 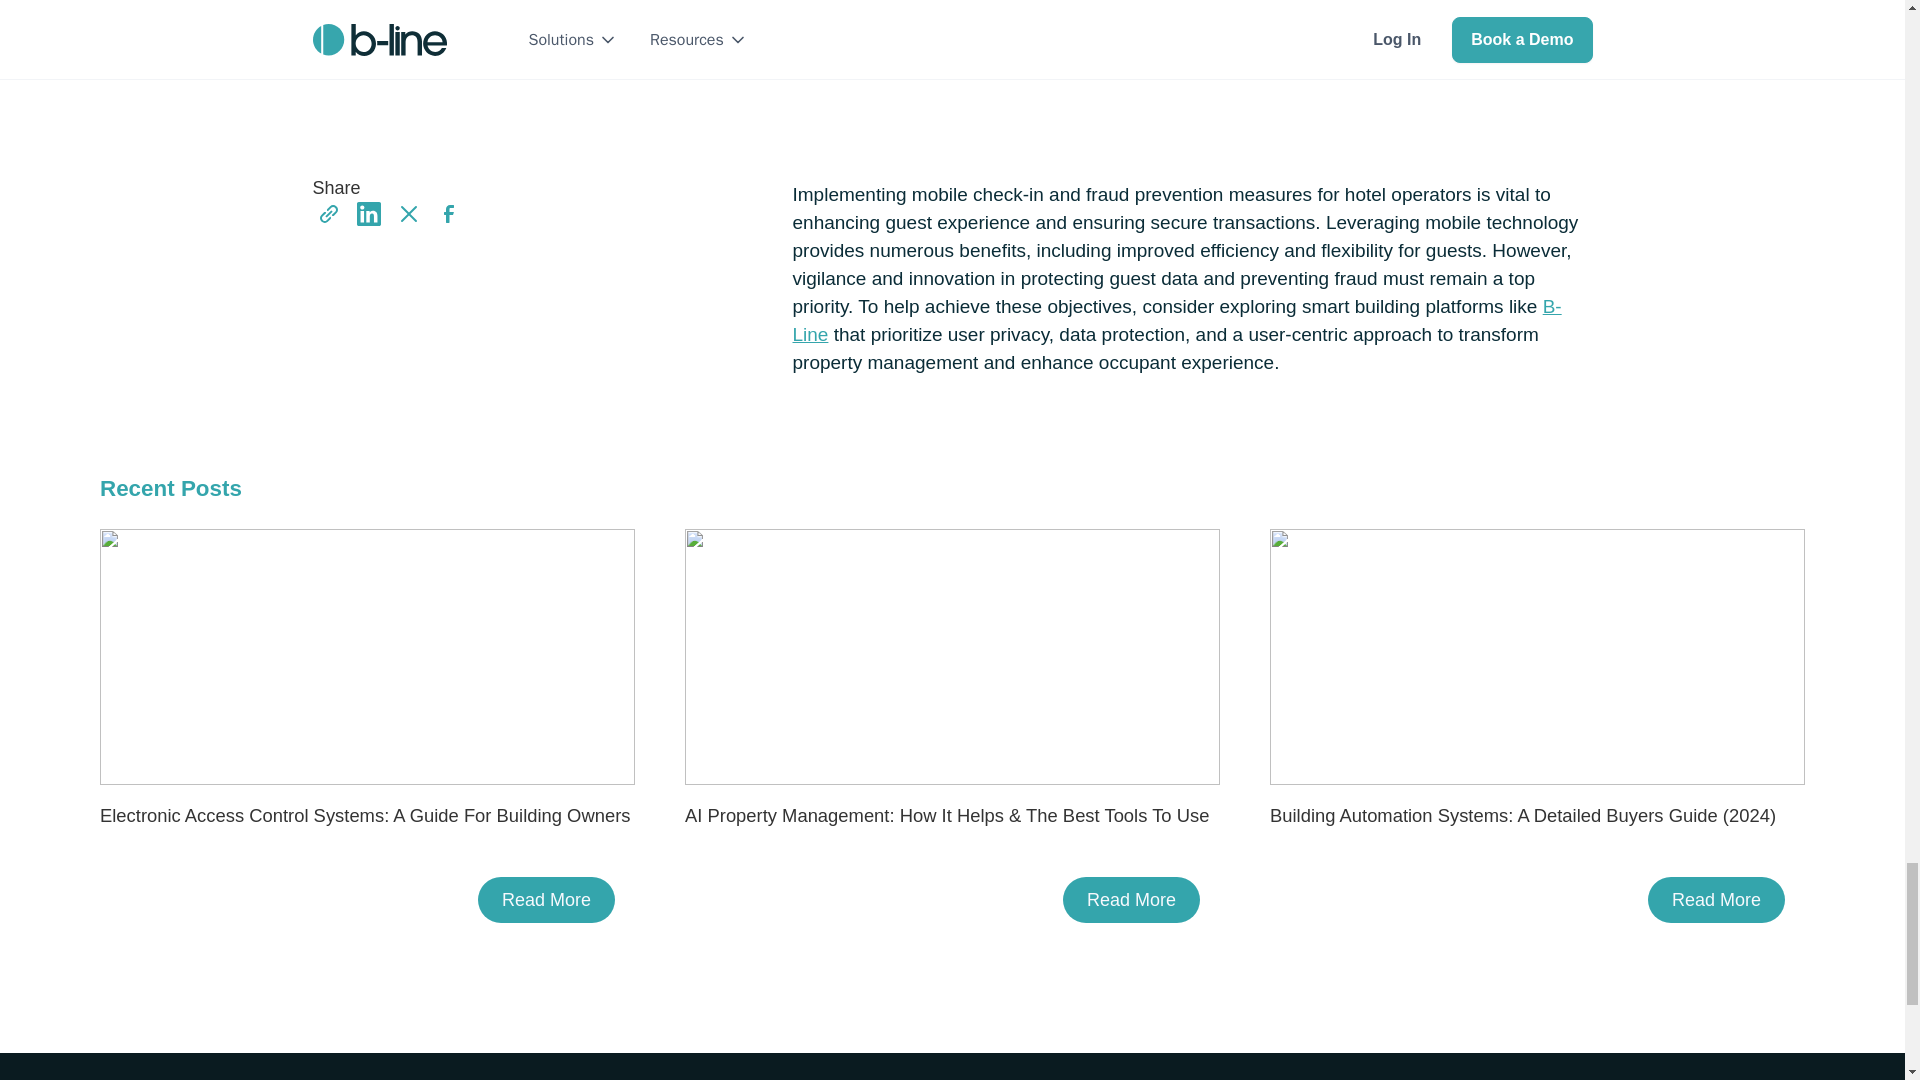 I want to click on Read More, so click(x=1132, y=900).